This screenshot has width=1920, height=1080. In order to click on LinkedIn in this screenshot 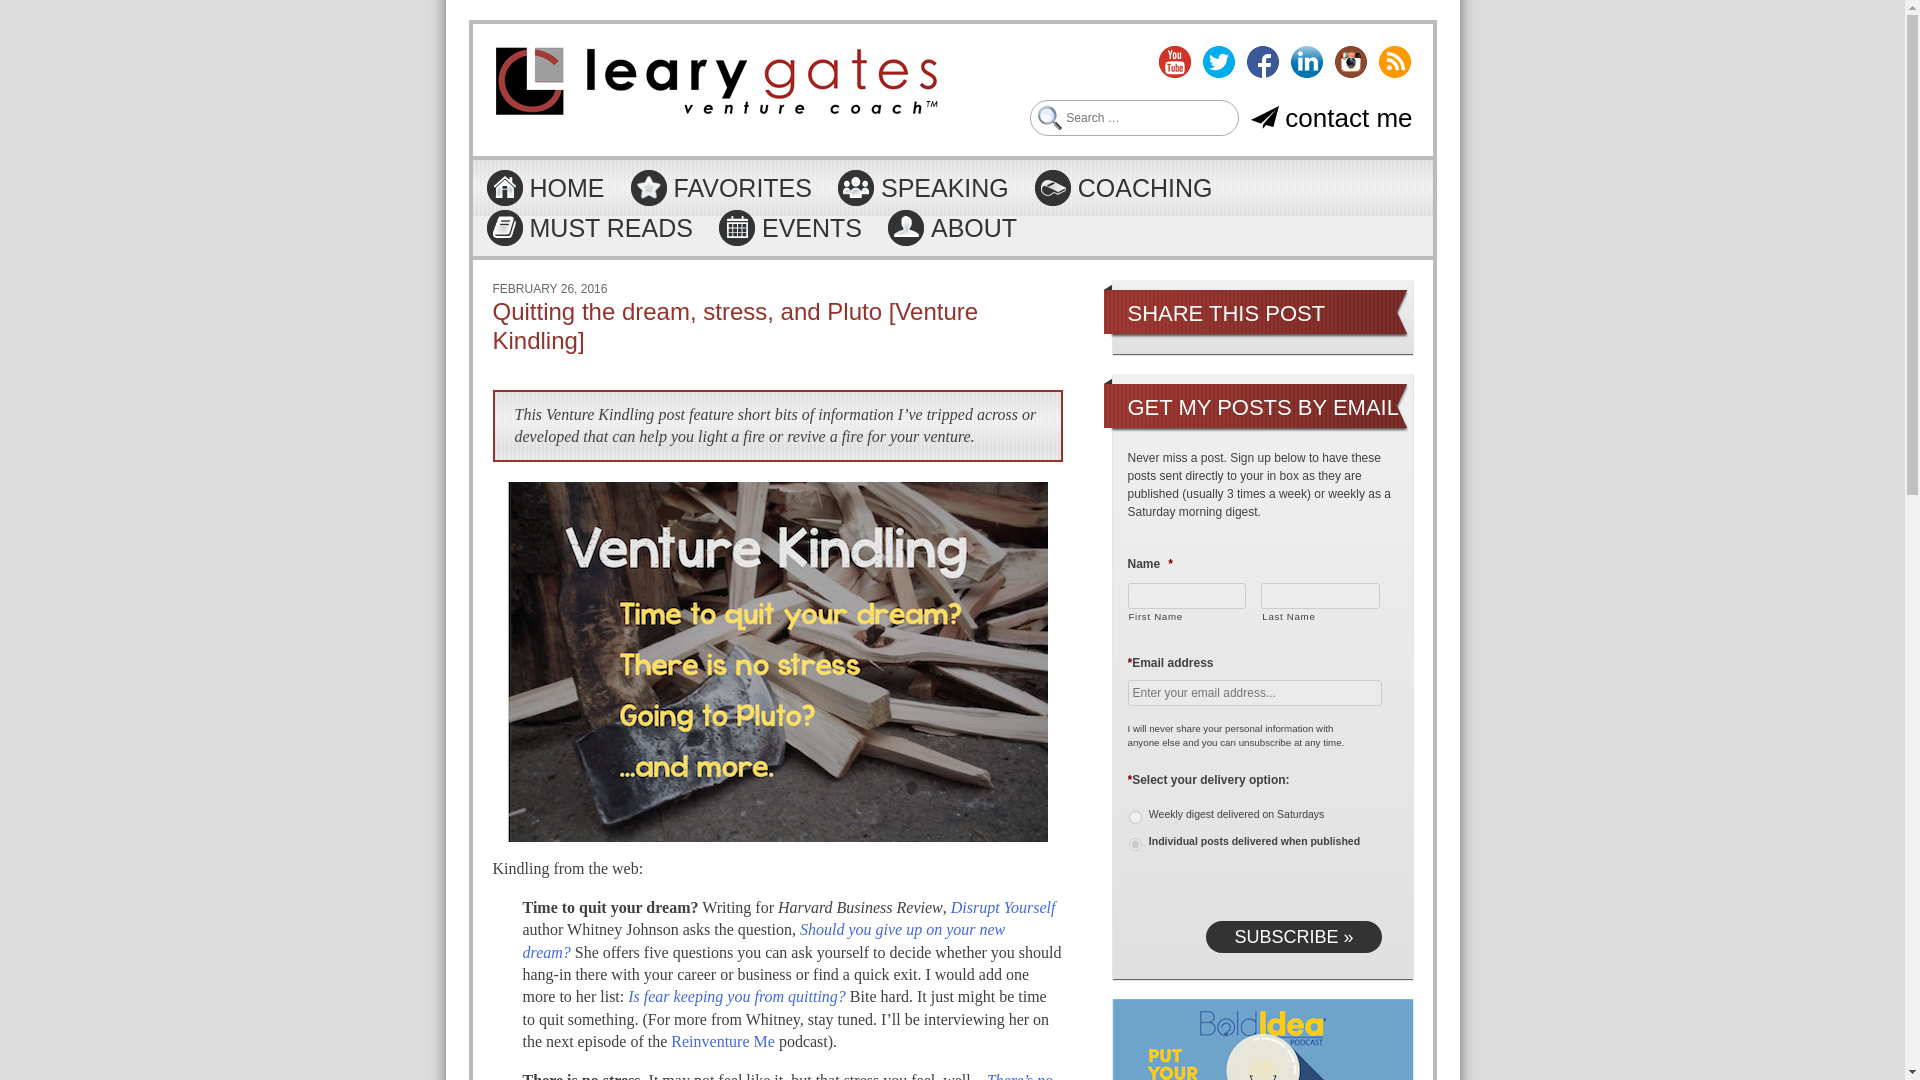, I will do `click(1306, 62)`.